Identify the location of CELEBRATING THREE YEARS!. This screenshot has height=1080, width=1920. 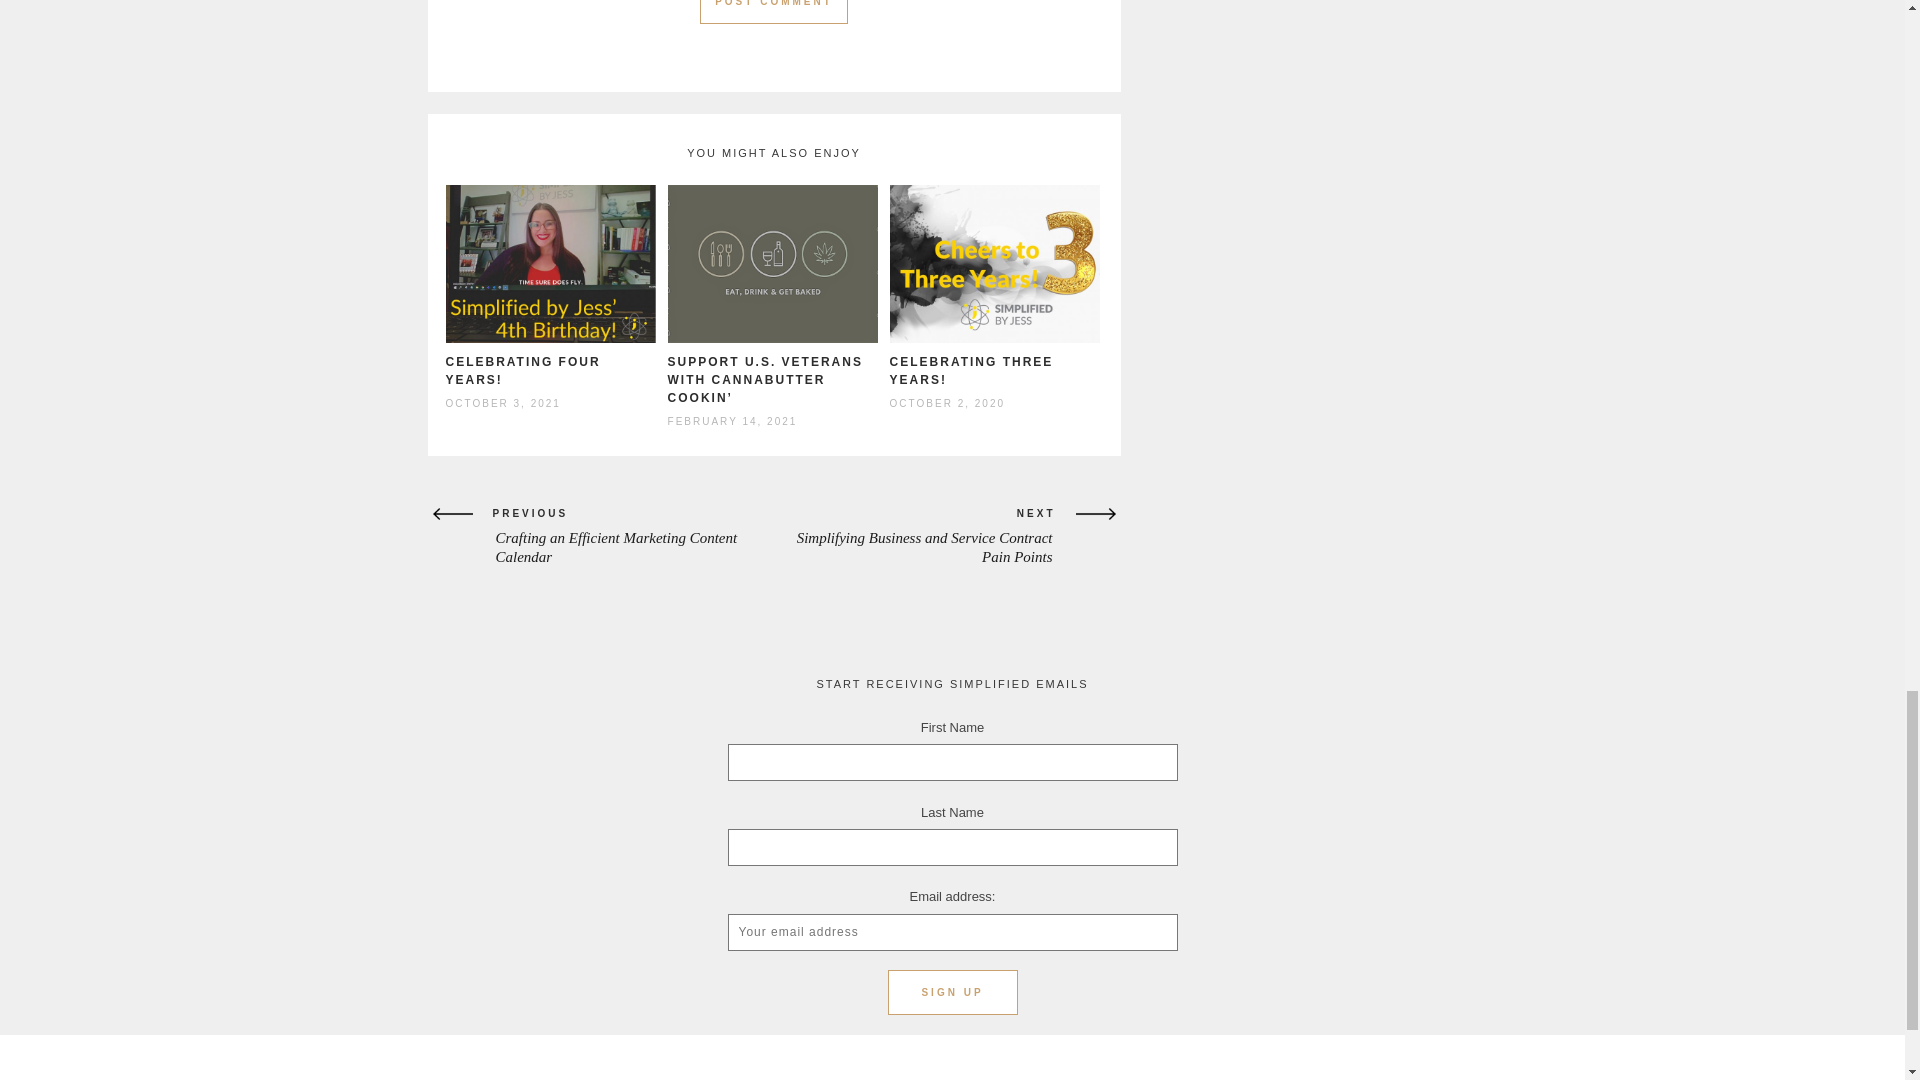
(972, 370).